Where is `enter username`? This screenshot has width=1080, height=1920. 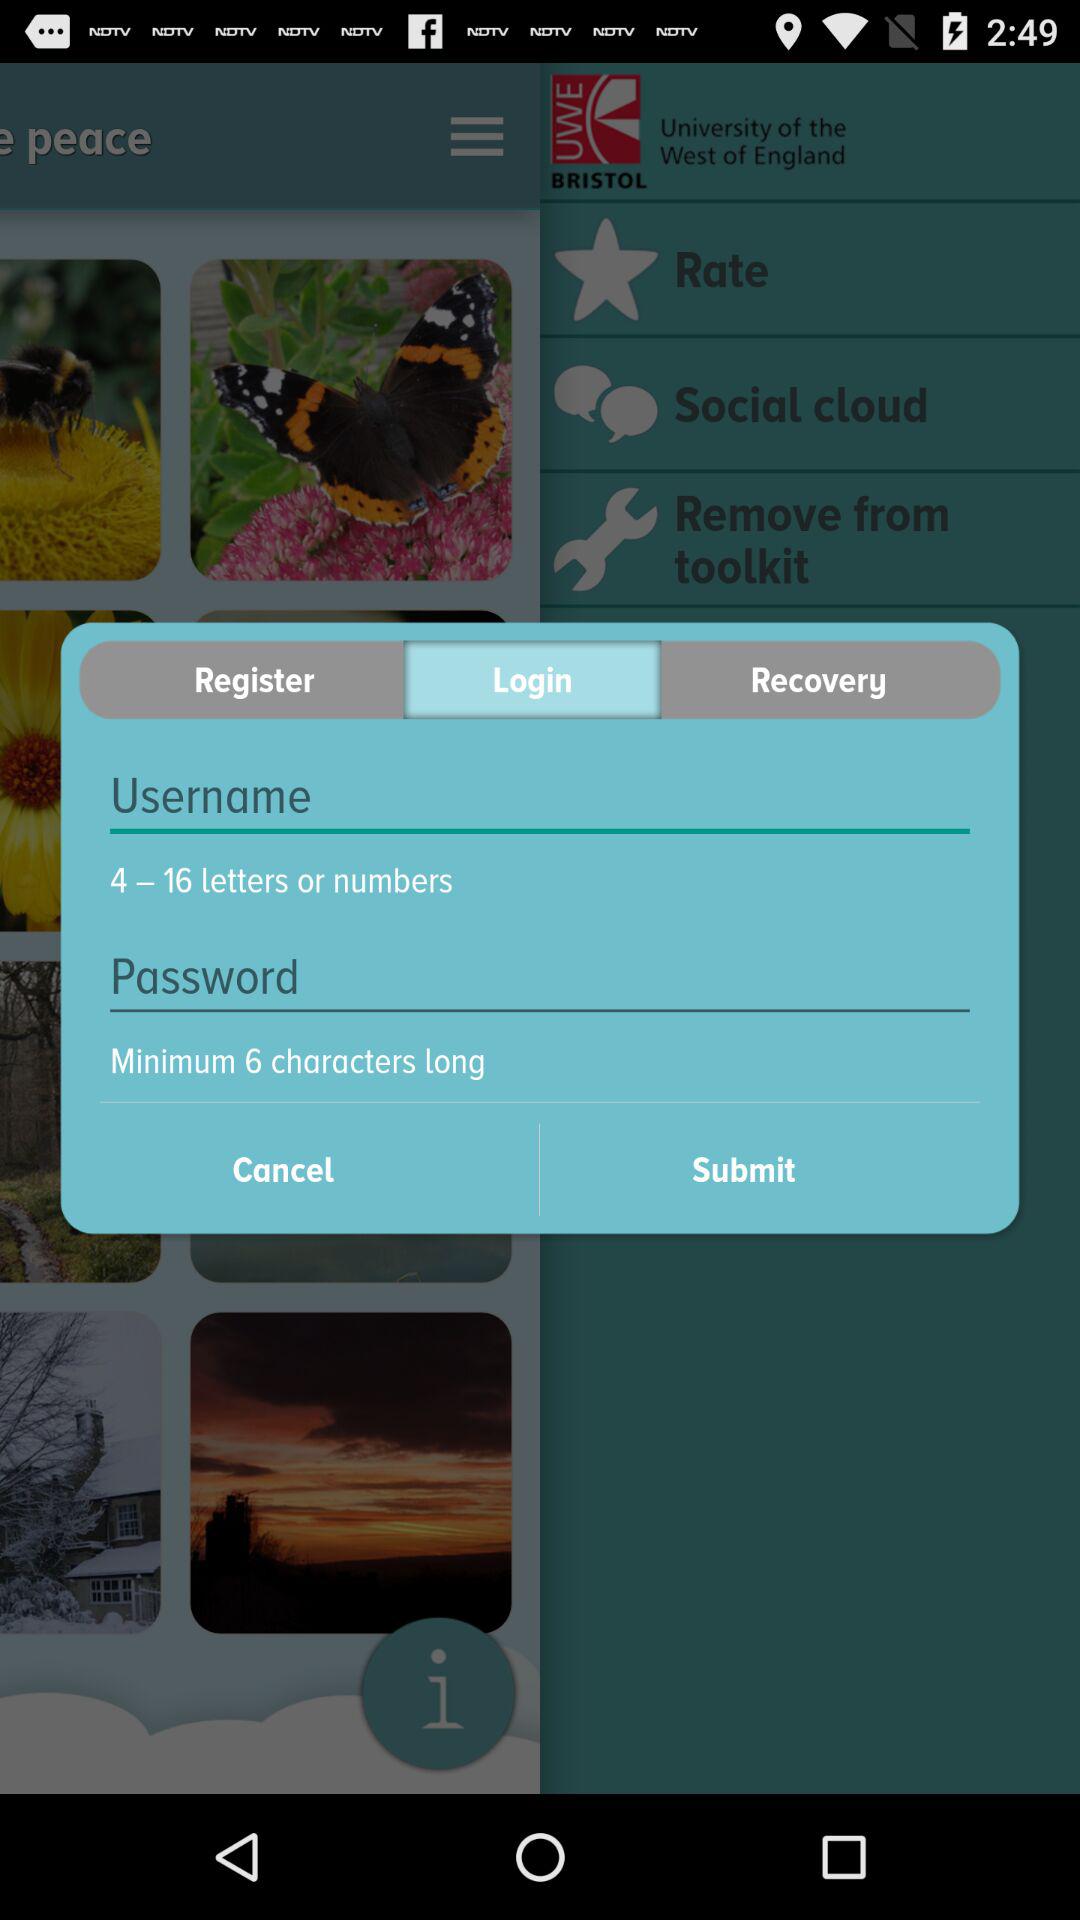 enter username is located at coordinates (540, 796).